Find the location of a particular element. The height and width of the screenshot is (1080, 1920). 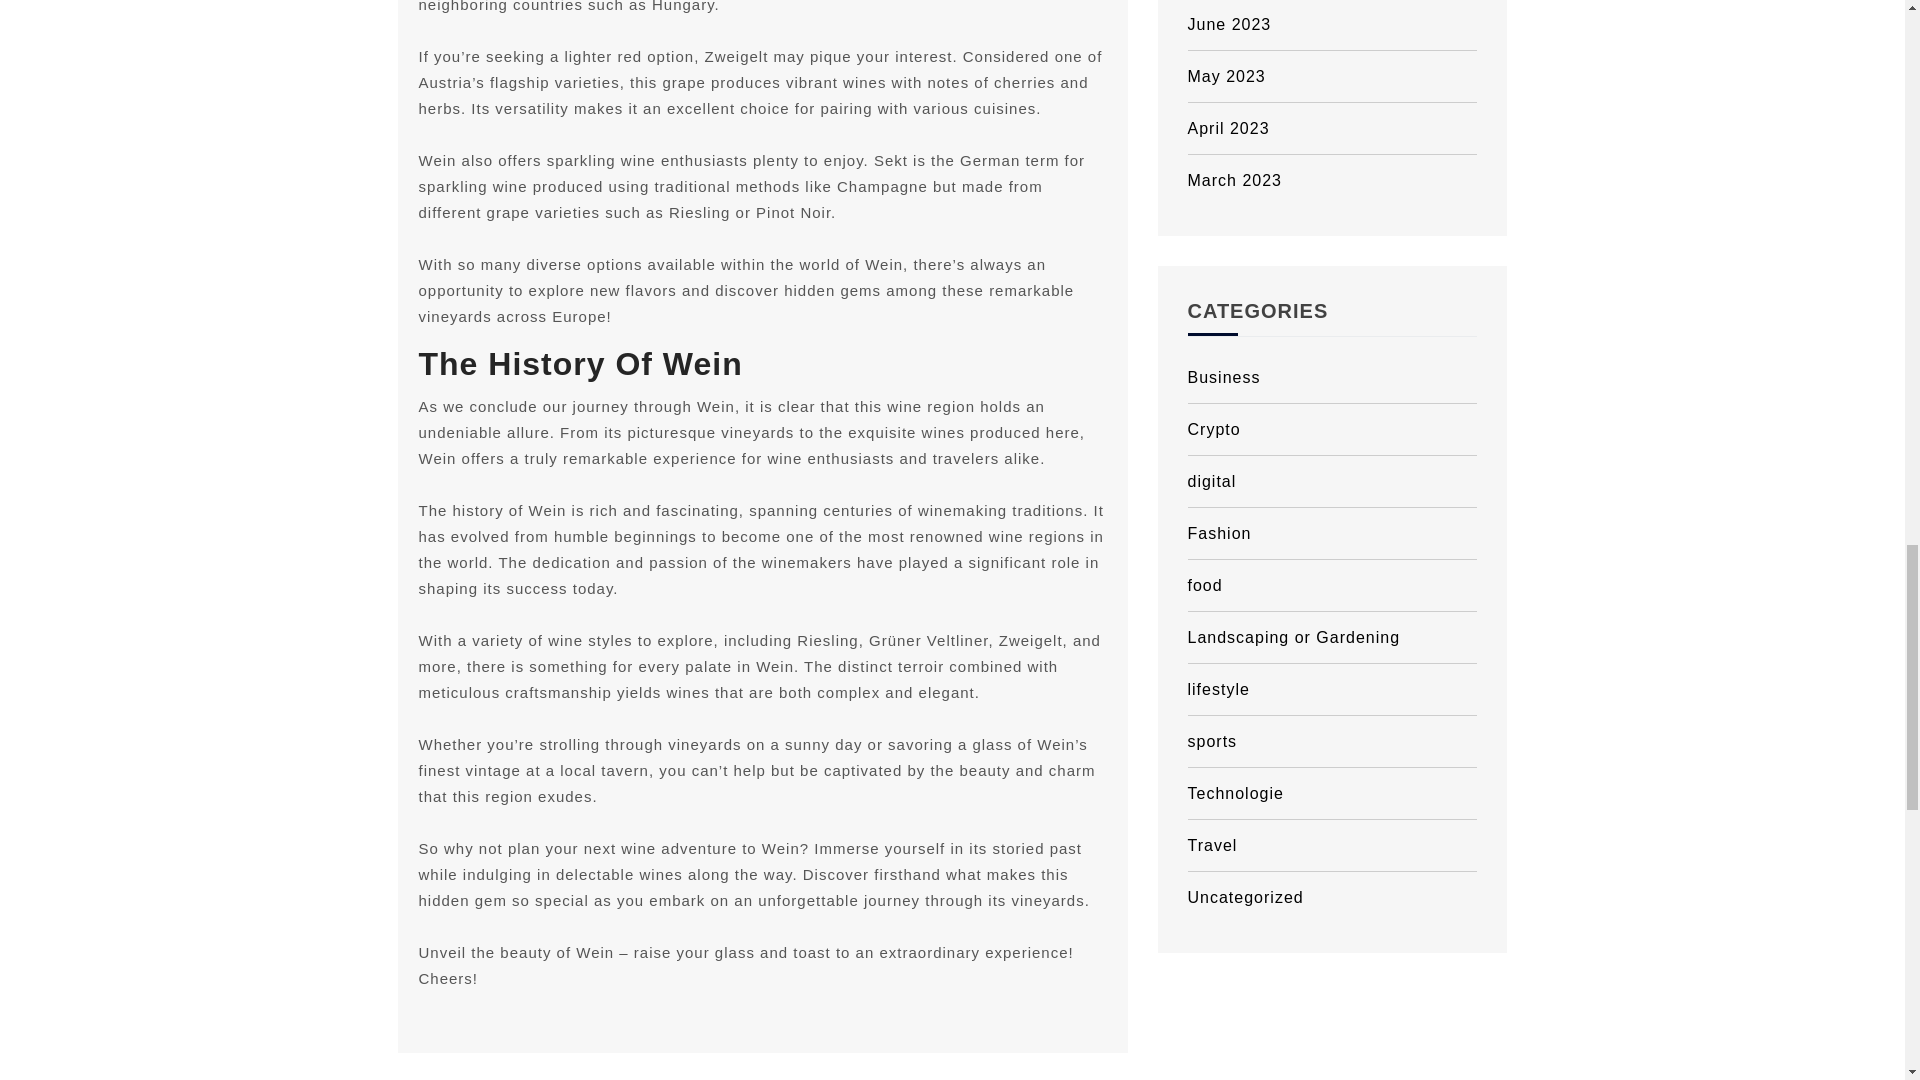

Fashion is located at coordinates (1333, 534).